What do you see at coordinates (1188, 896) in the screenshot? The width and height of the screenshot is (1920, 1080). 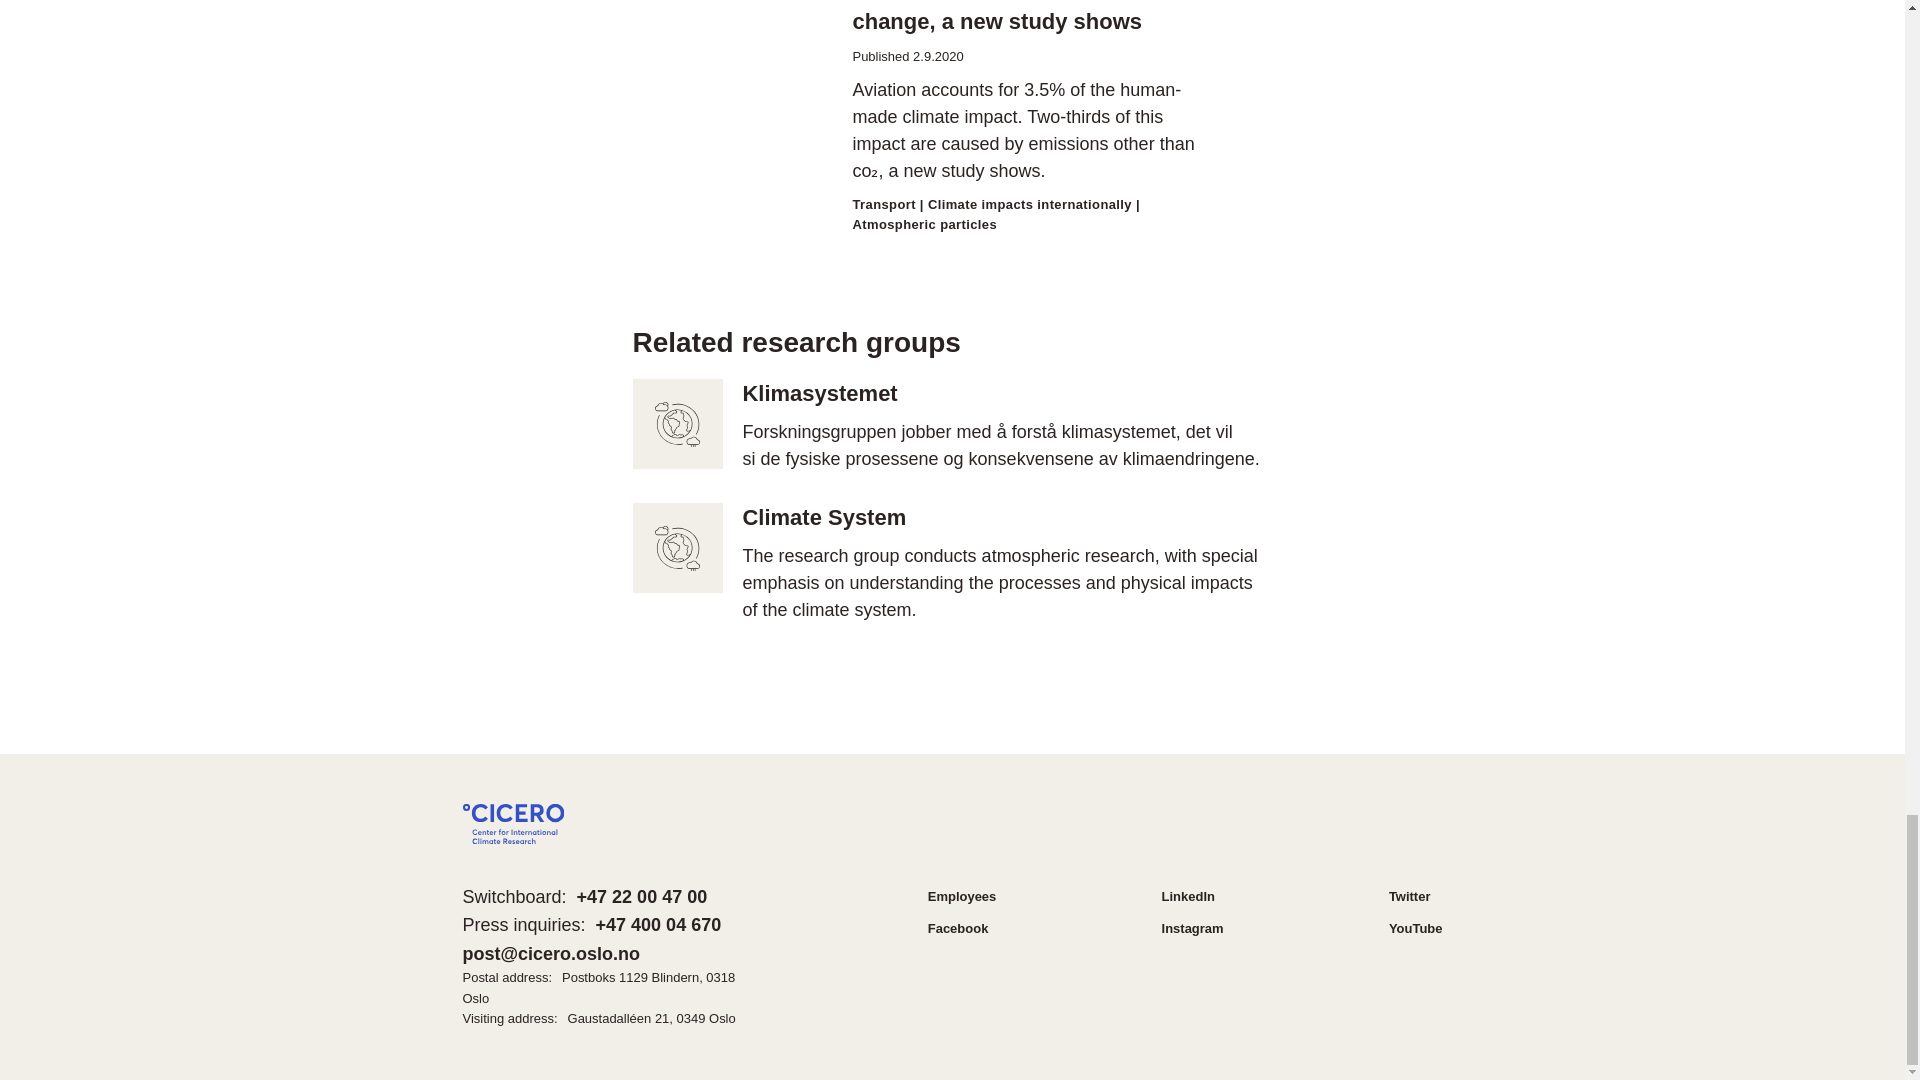 I see `LinkedIn` at bounding box center [1188, 896].